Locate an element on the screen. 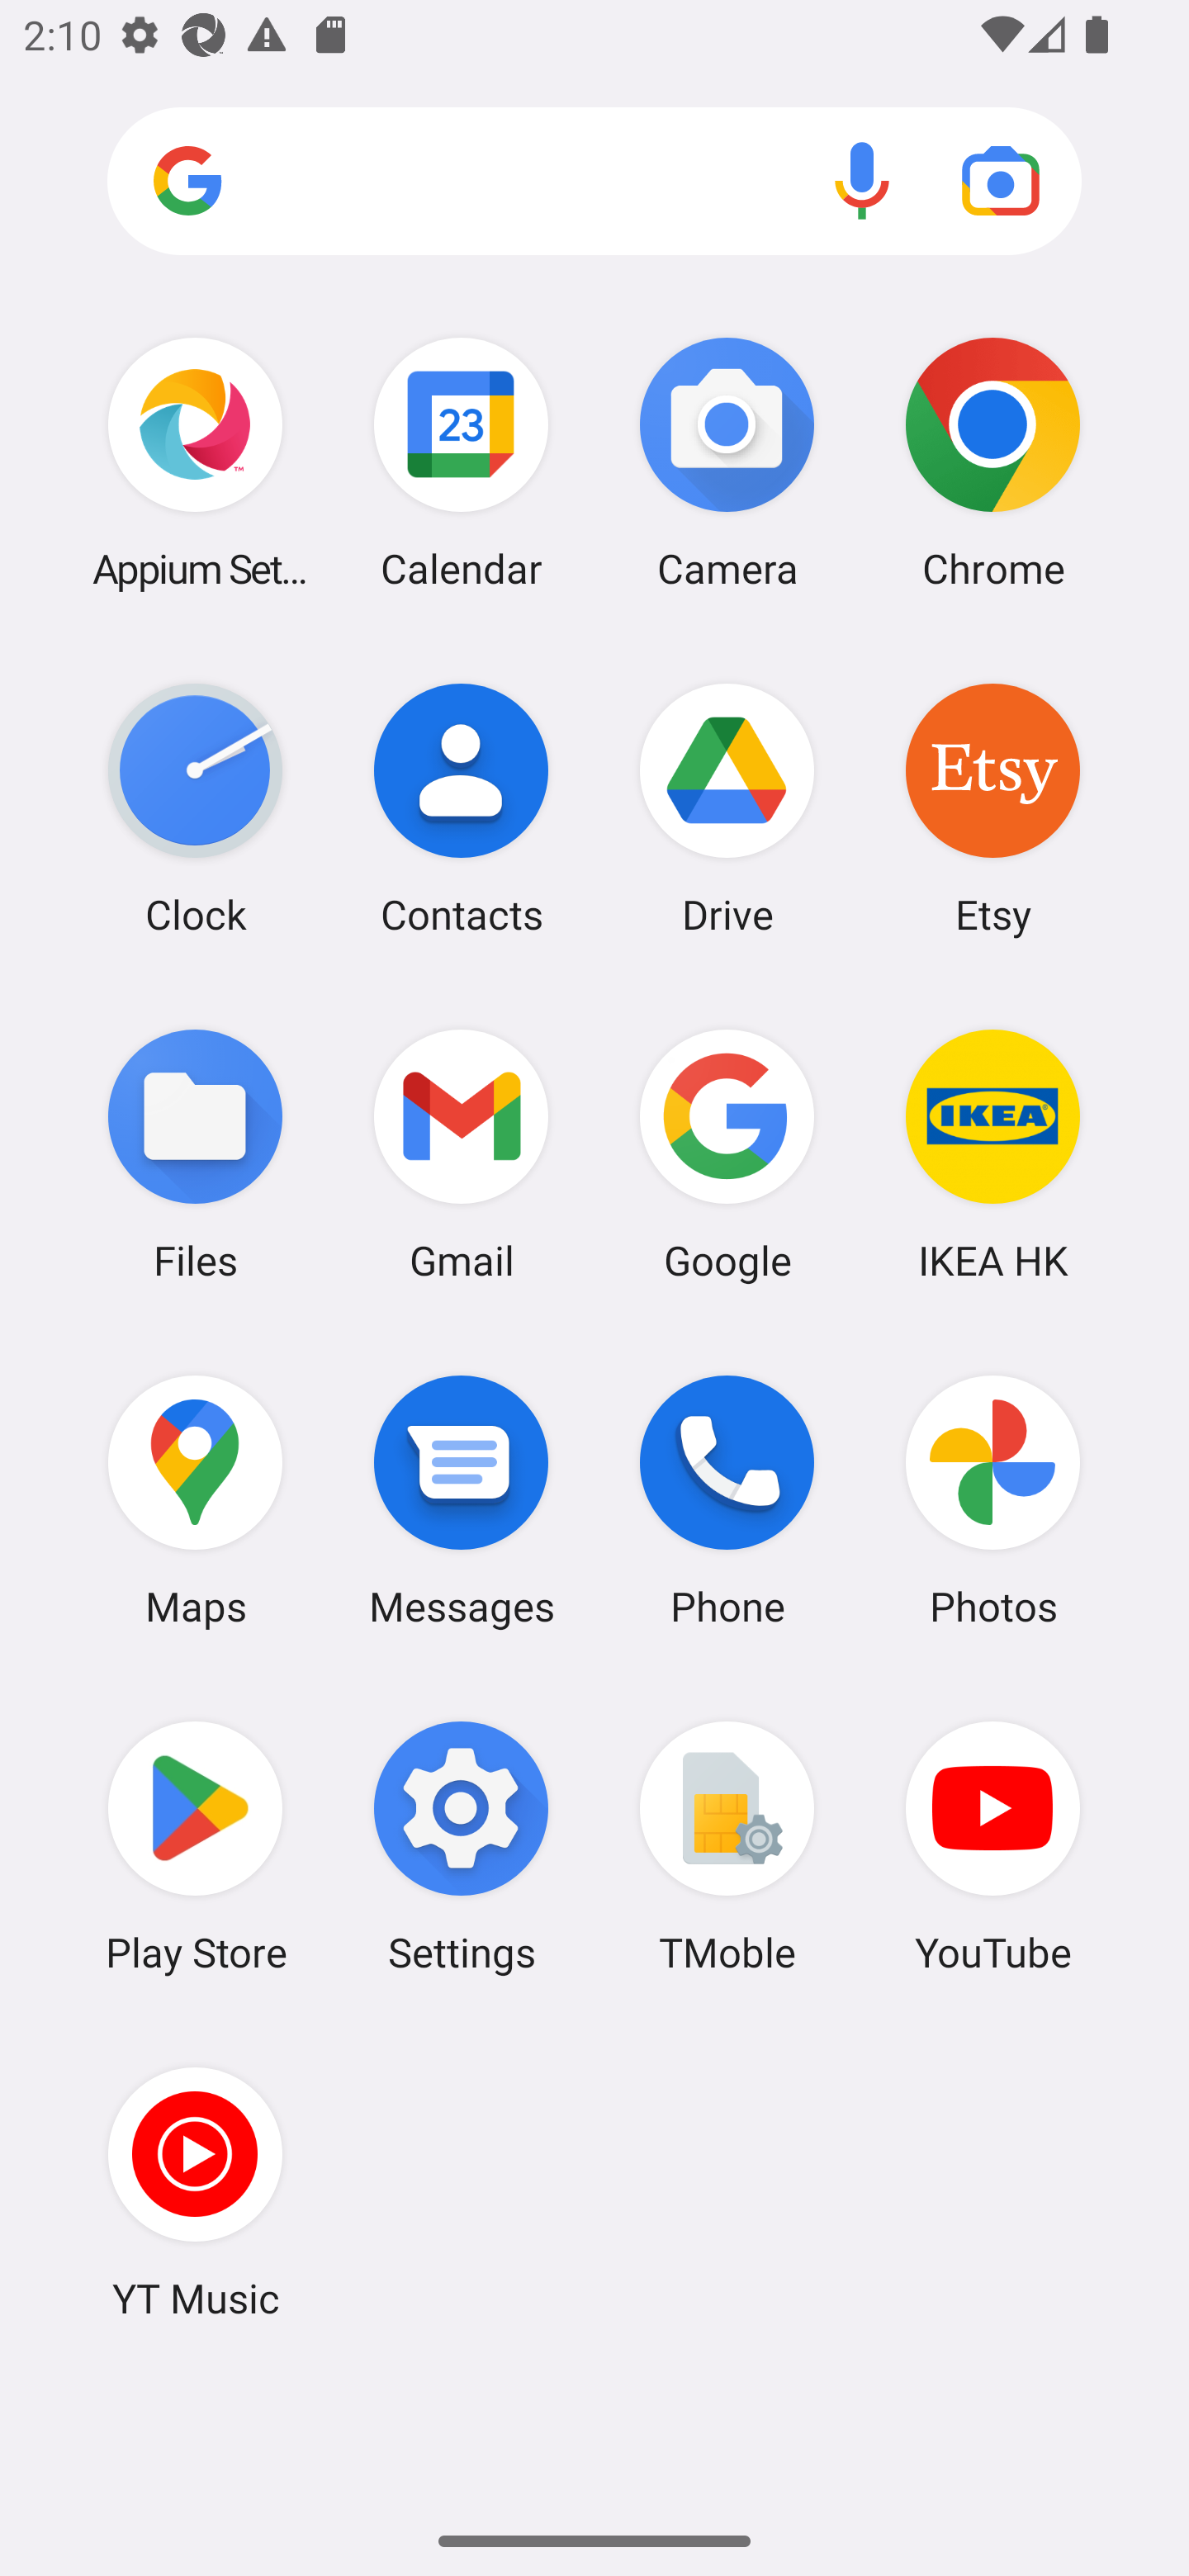  Maps is located at coordinates (195, 1500).